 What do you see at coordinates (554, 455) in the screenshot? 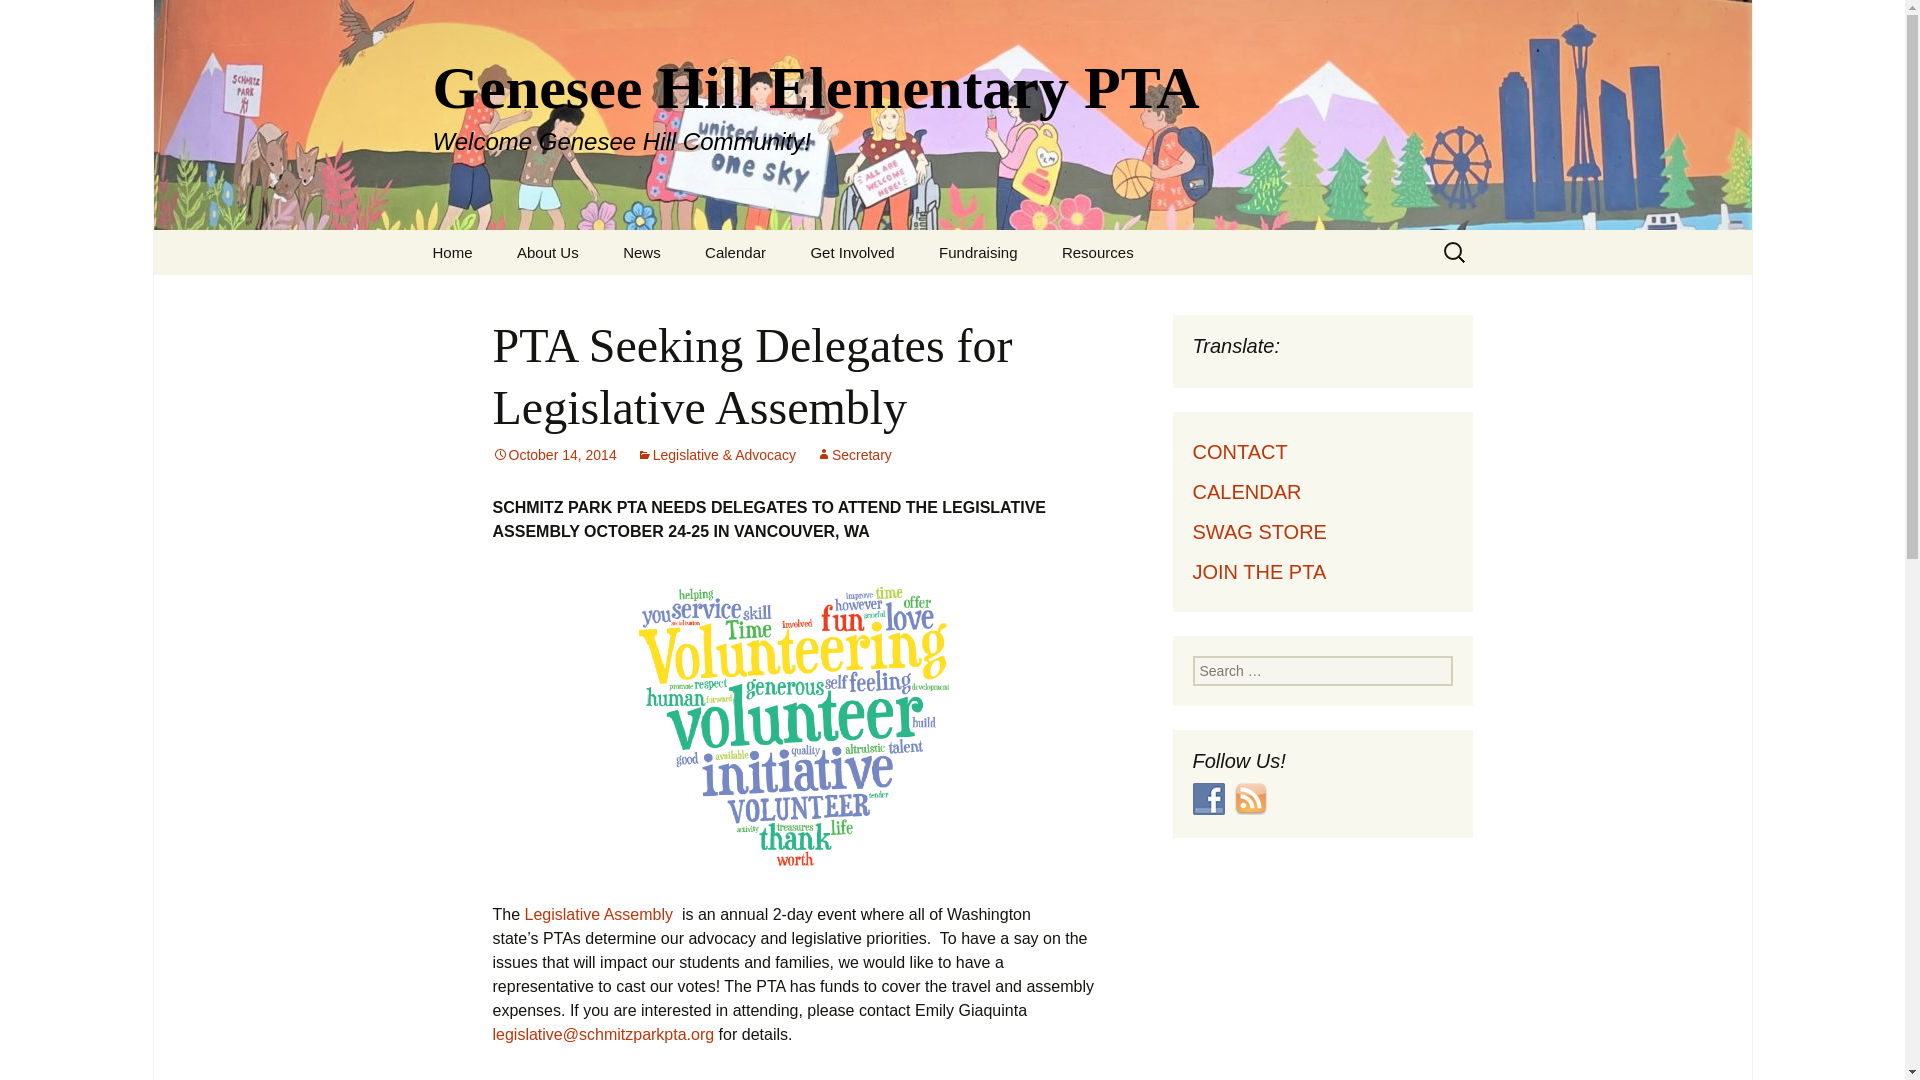
I see `Permalink to PTA Seeking Delegates for Legislative Assembly` at bounding box center [554, 455].